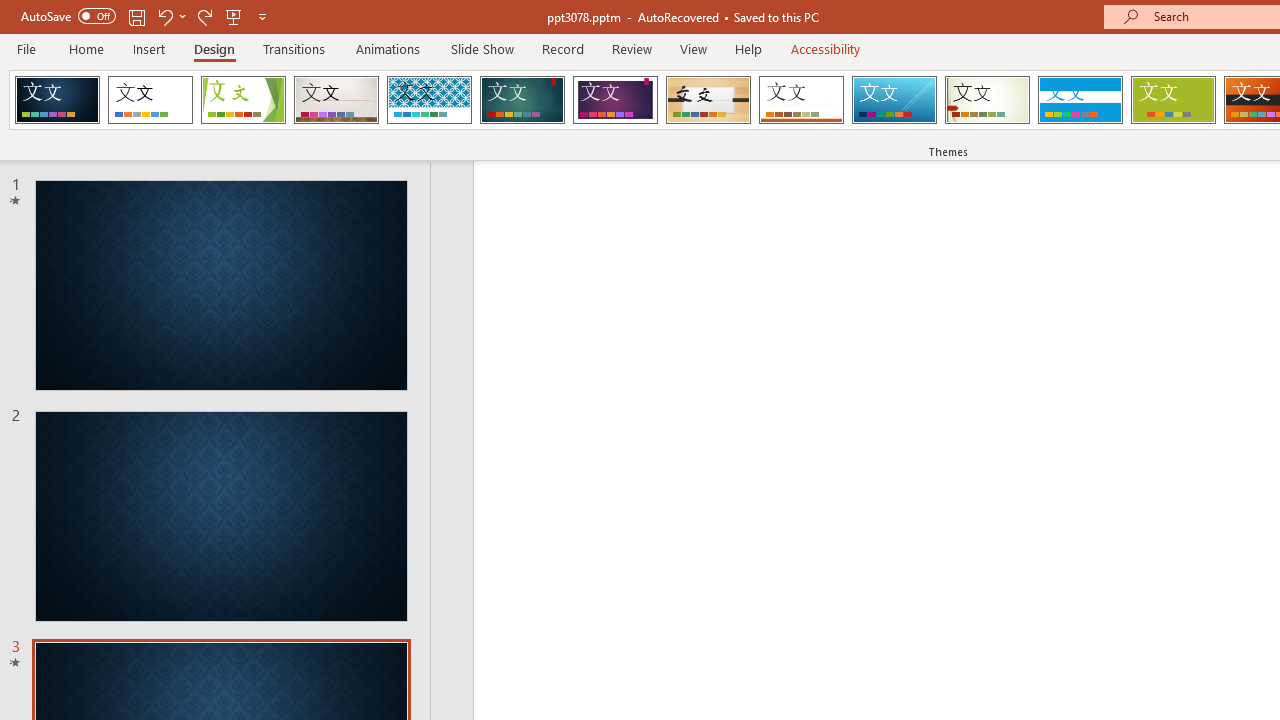 Image resolution: width=1280 pixels, height=720 pixels. Describe the element at coordinates (615, 100) in the screenshot. I see `Ion Boardroom` at that location.